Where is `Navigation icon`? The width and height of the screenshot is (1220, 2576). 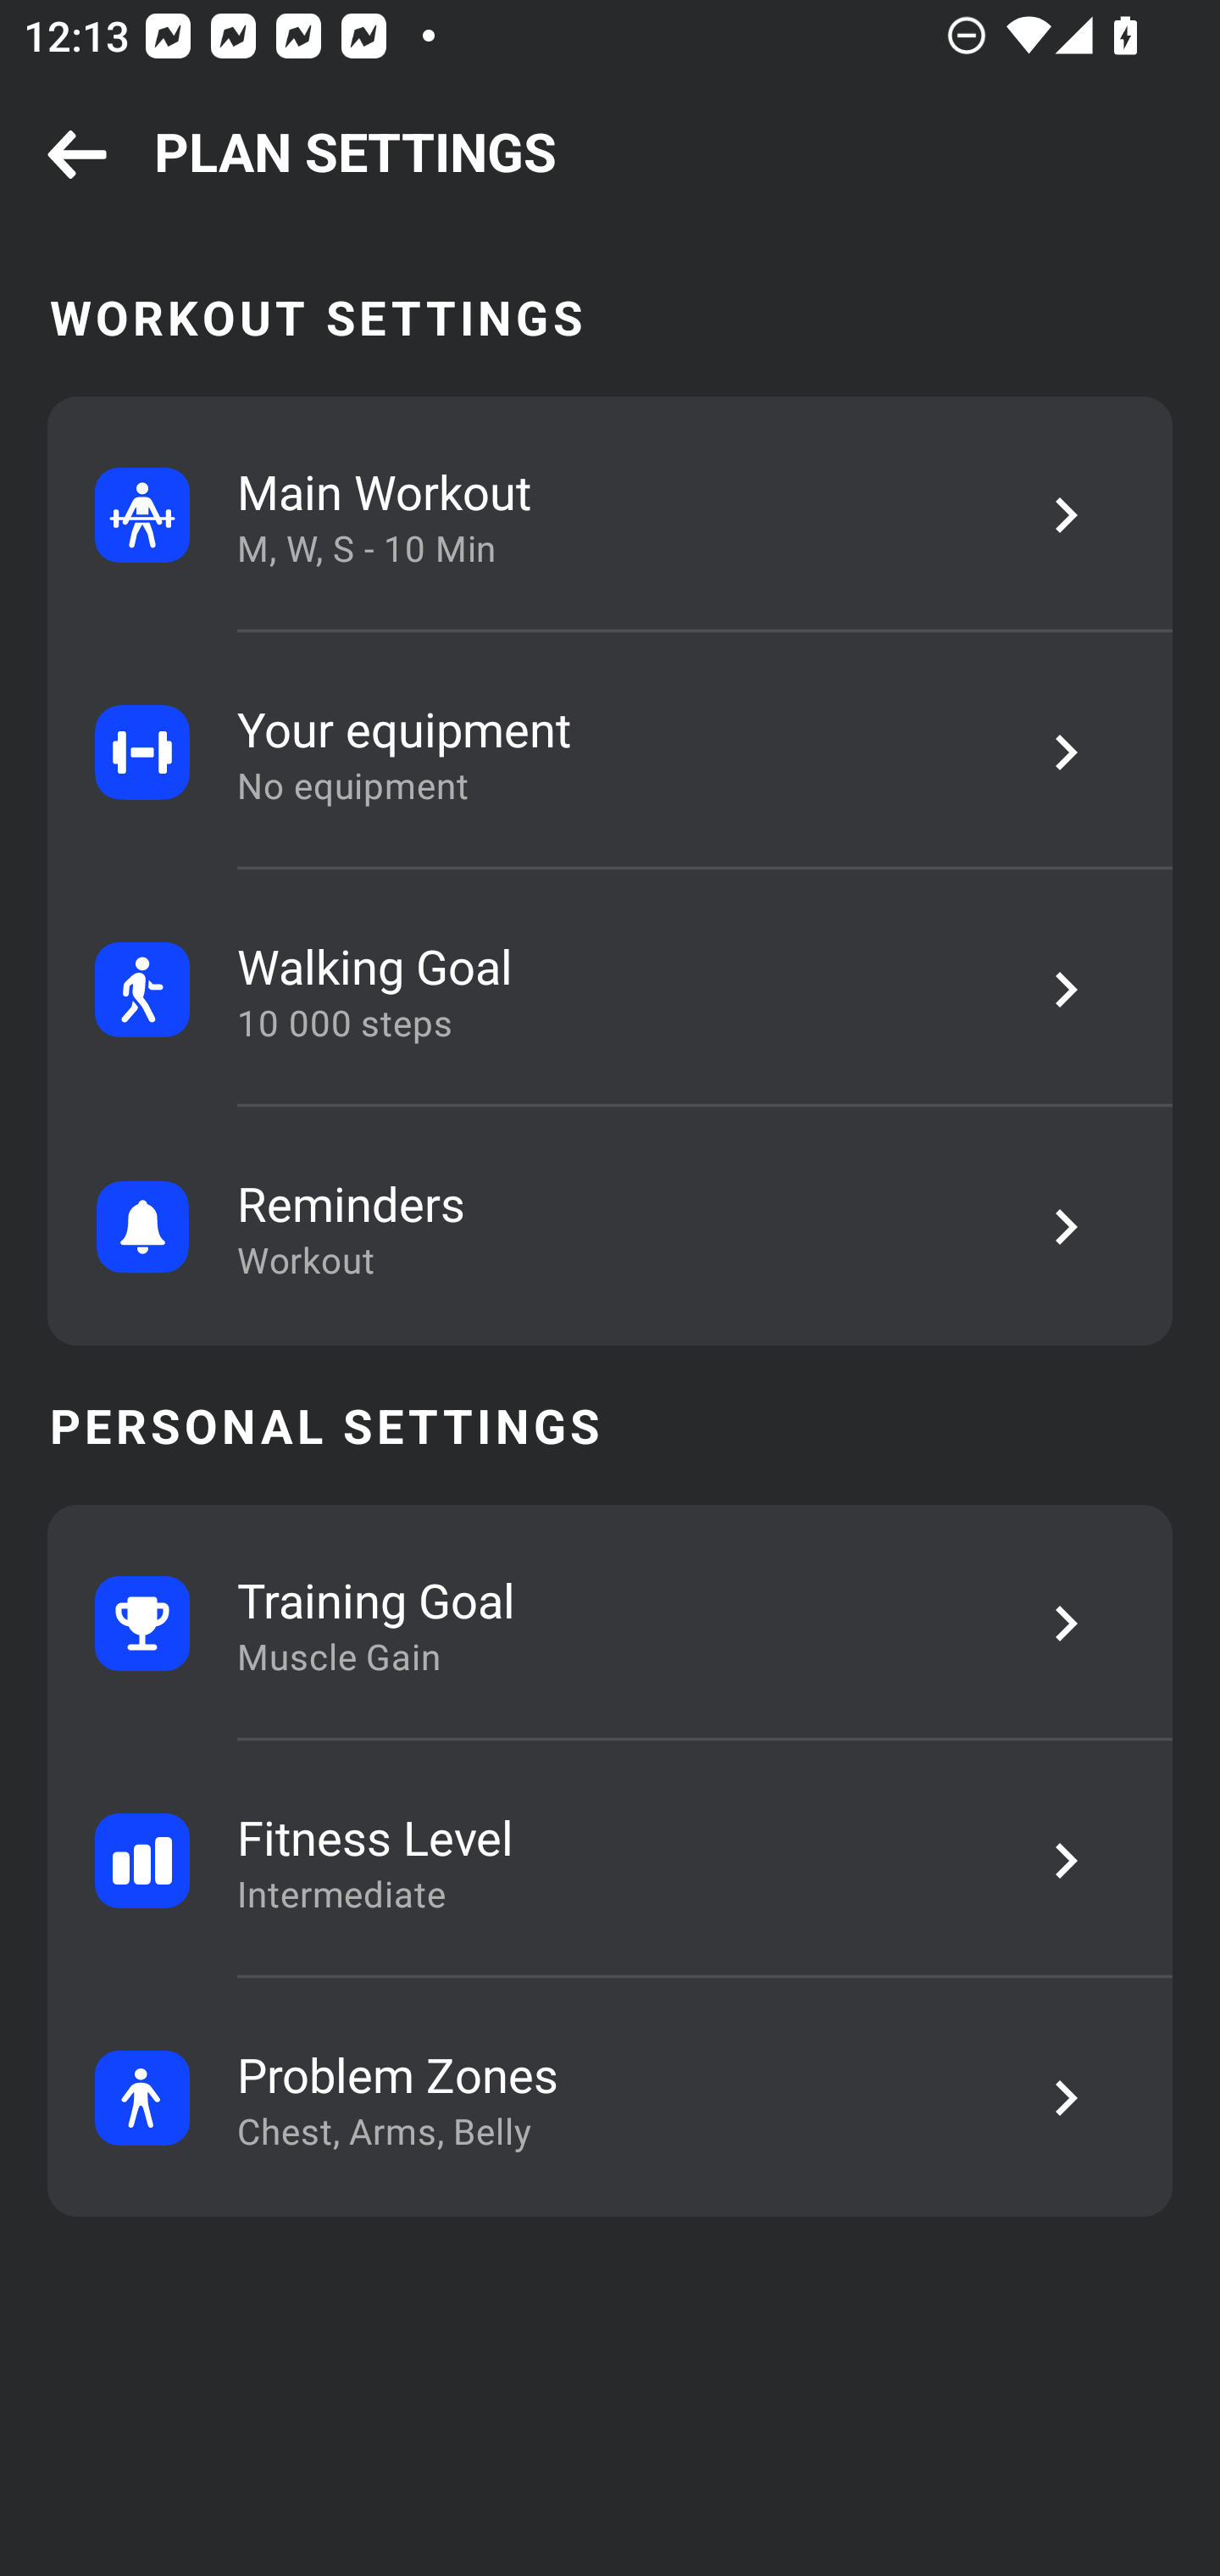 Navigation icon is located at coordinates (77, 156).